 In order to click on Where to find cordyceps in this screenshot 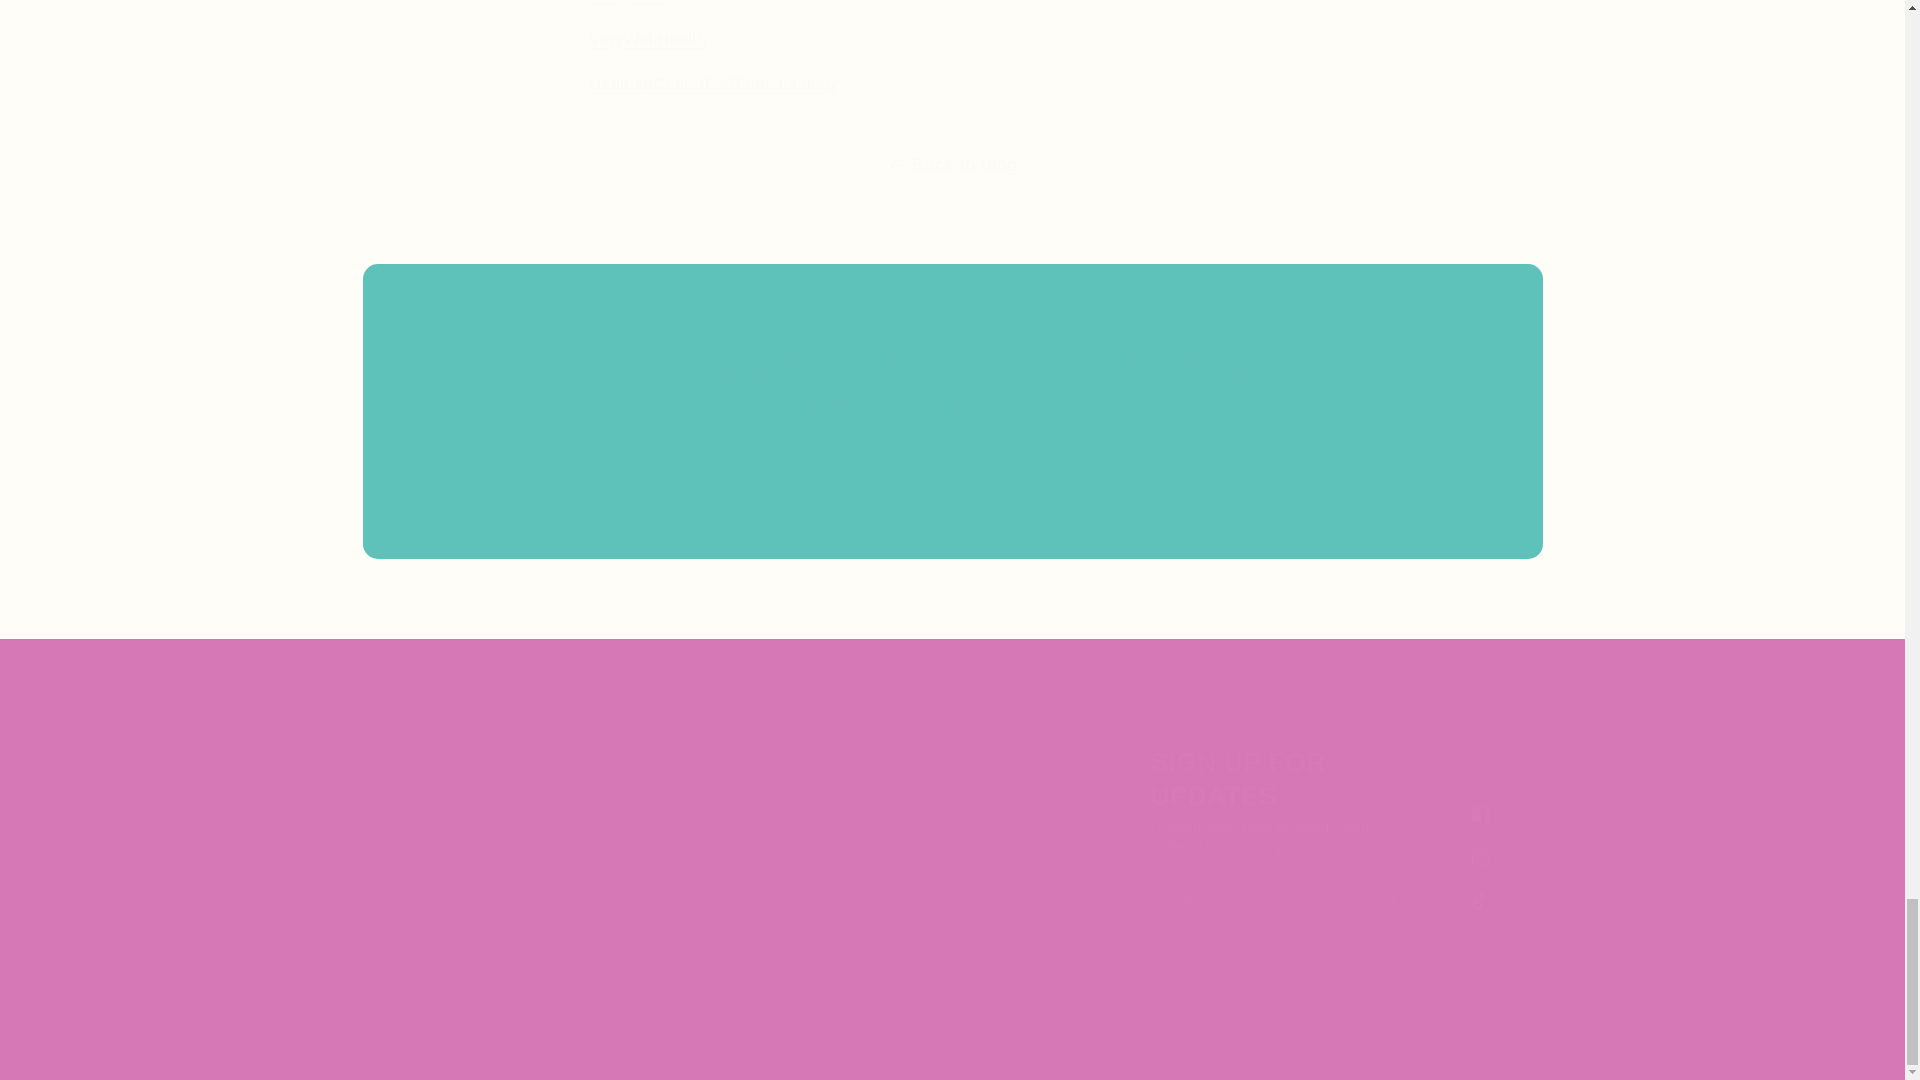, I will do `click(648, 39)`.